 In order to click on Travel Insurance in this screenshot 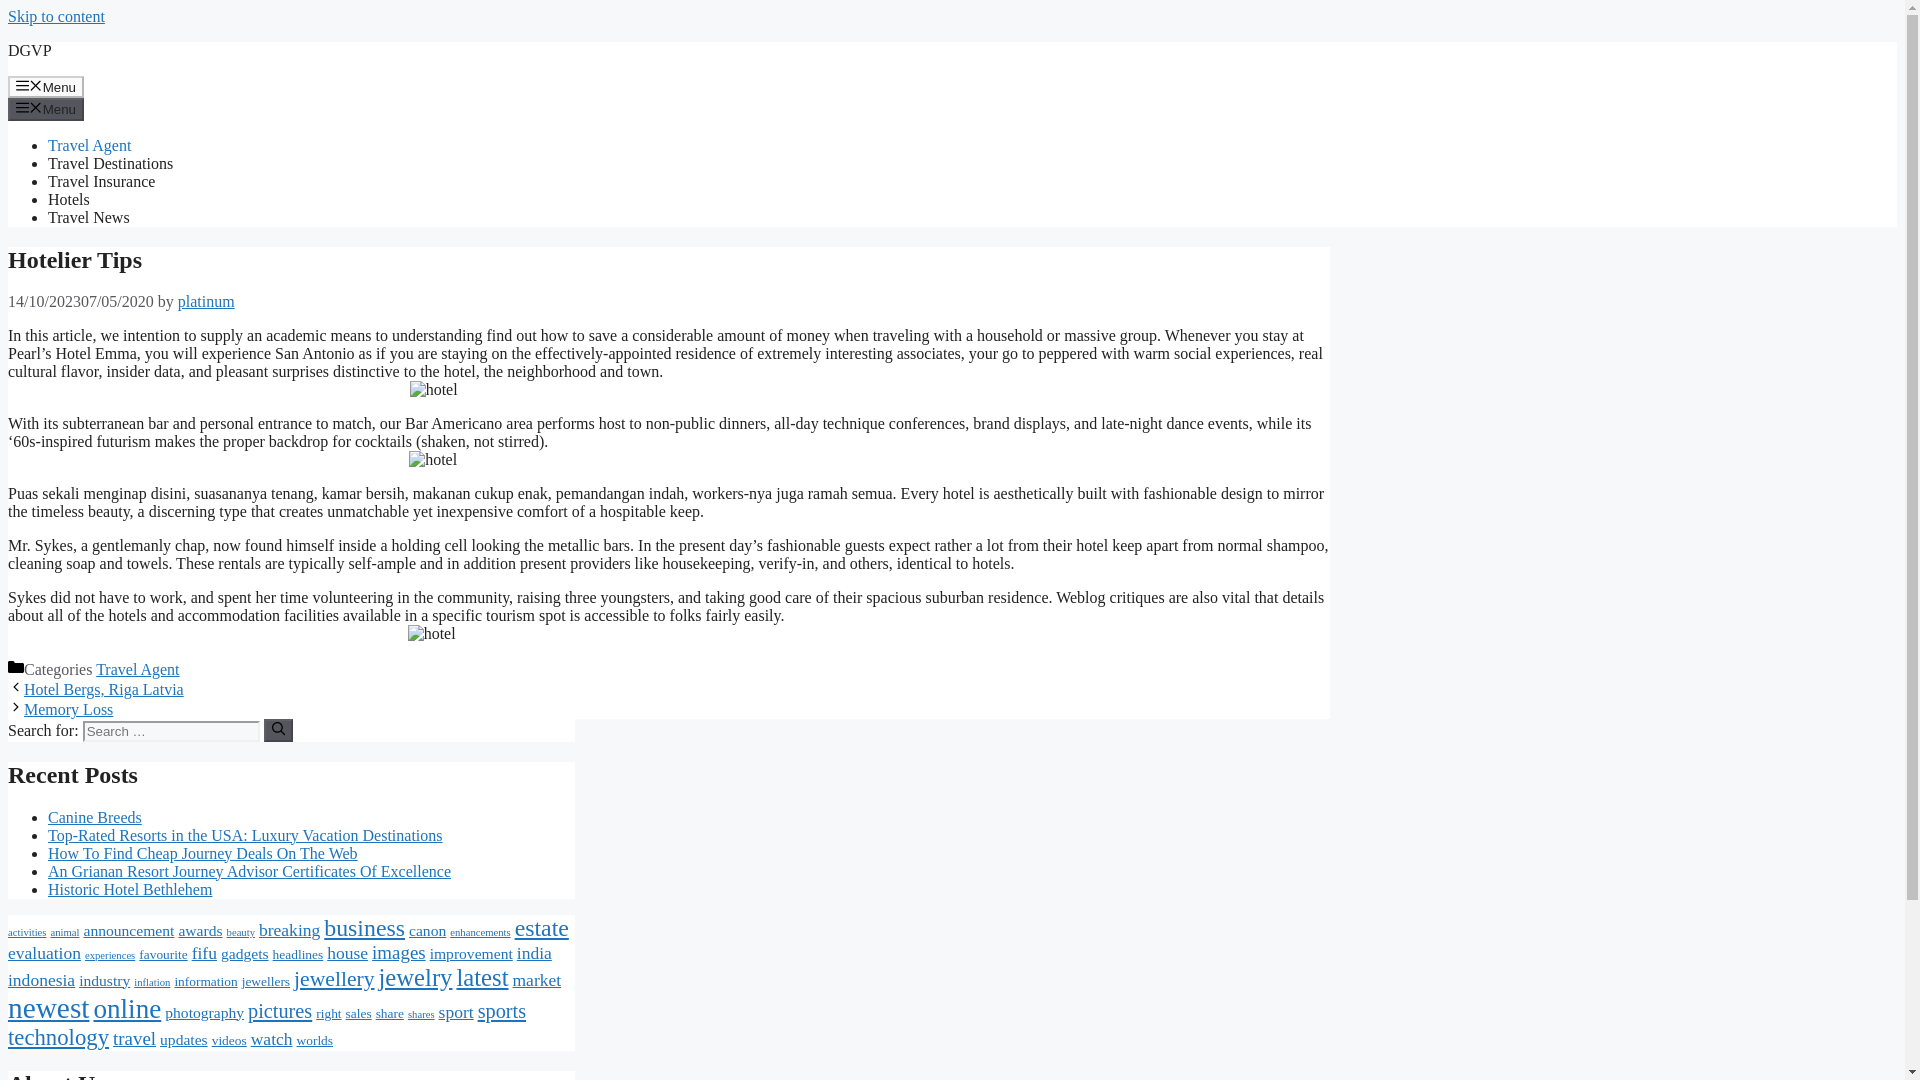, I will do `click(102, 181)`.